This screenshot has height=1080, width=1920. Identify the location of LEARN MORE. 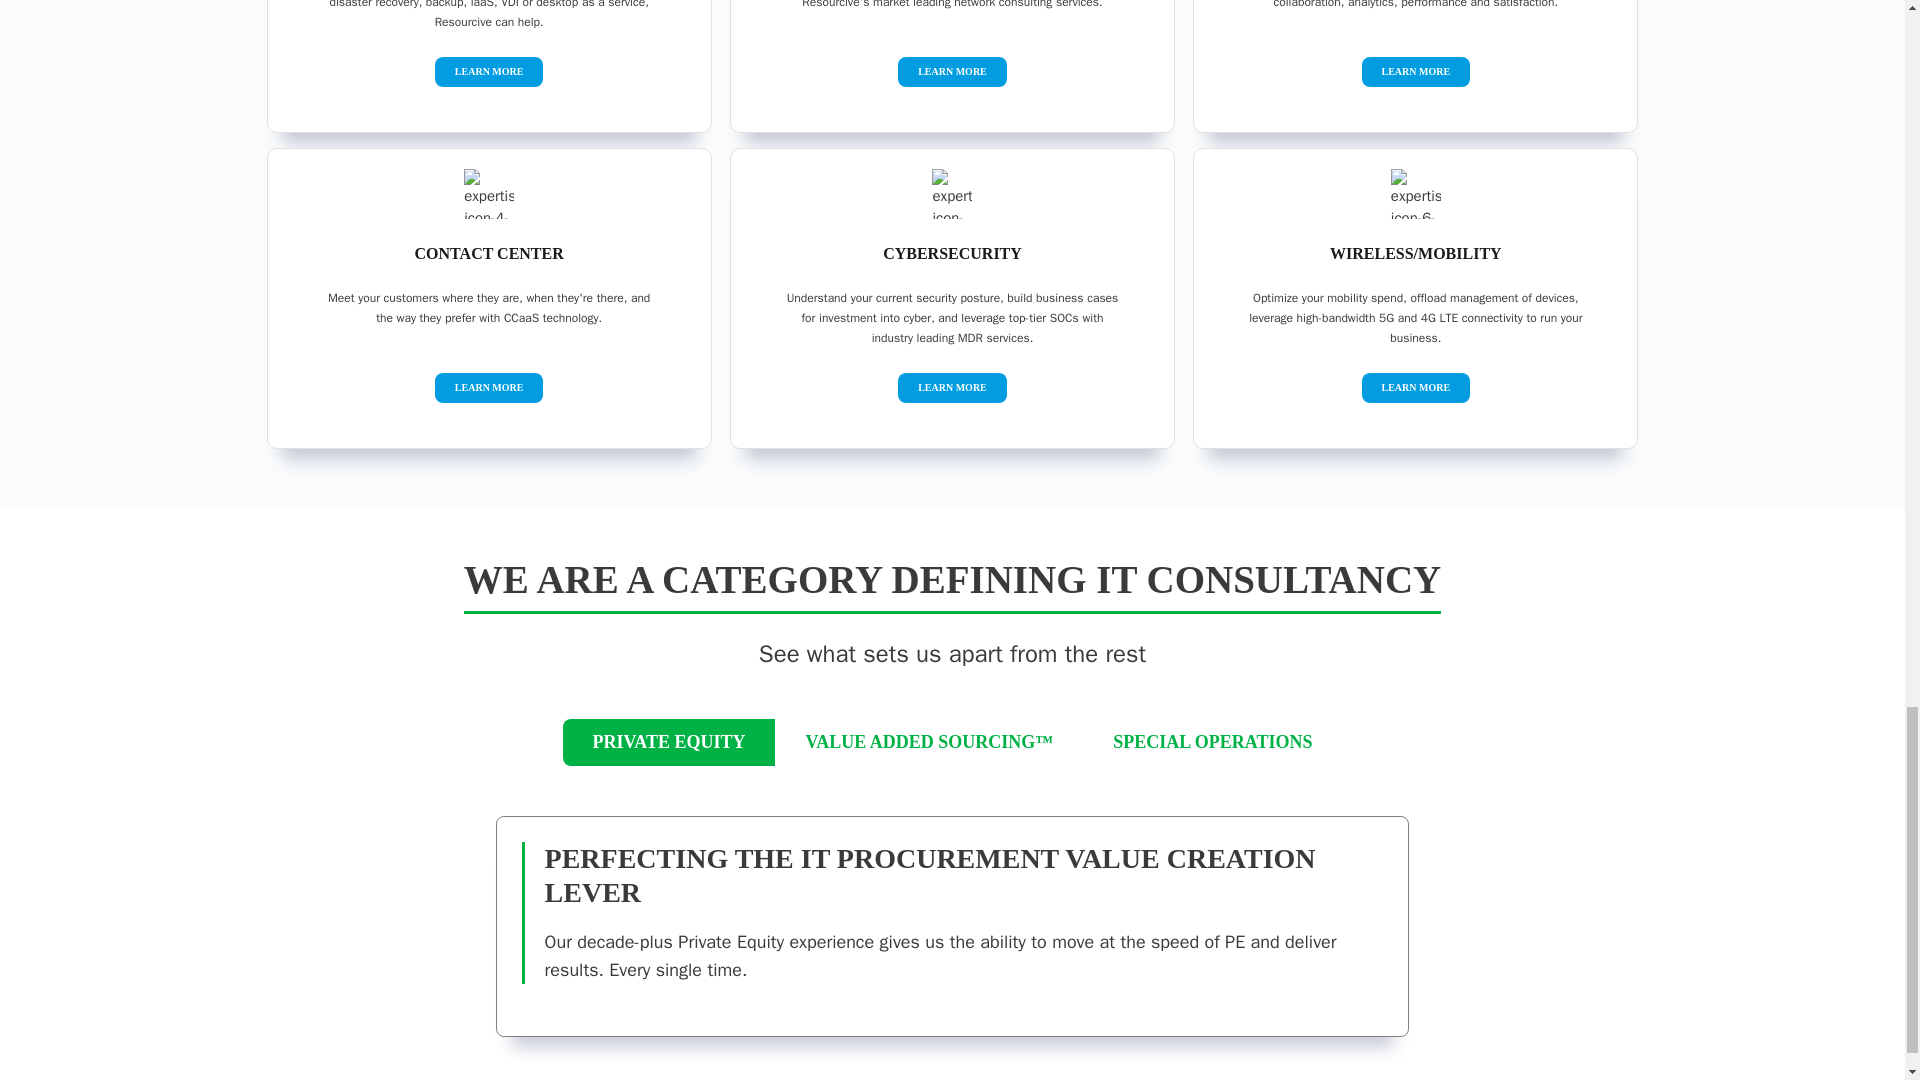
(952, 387).